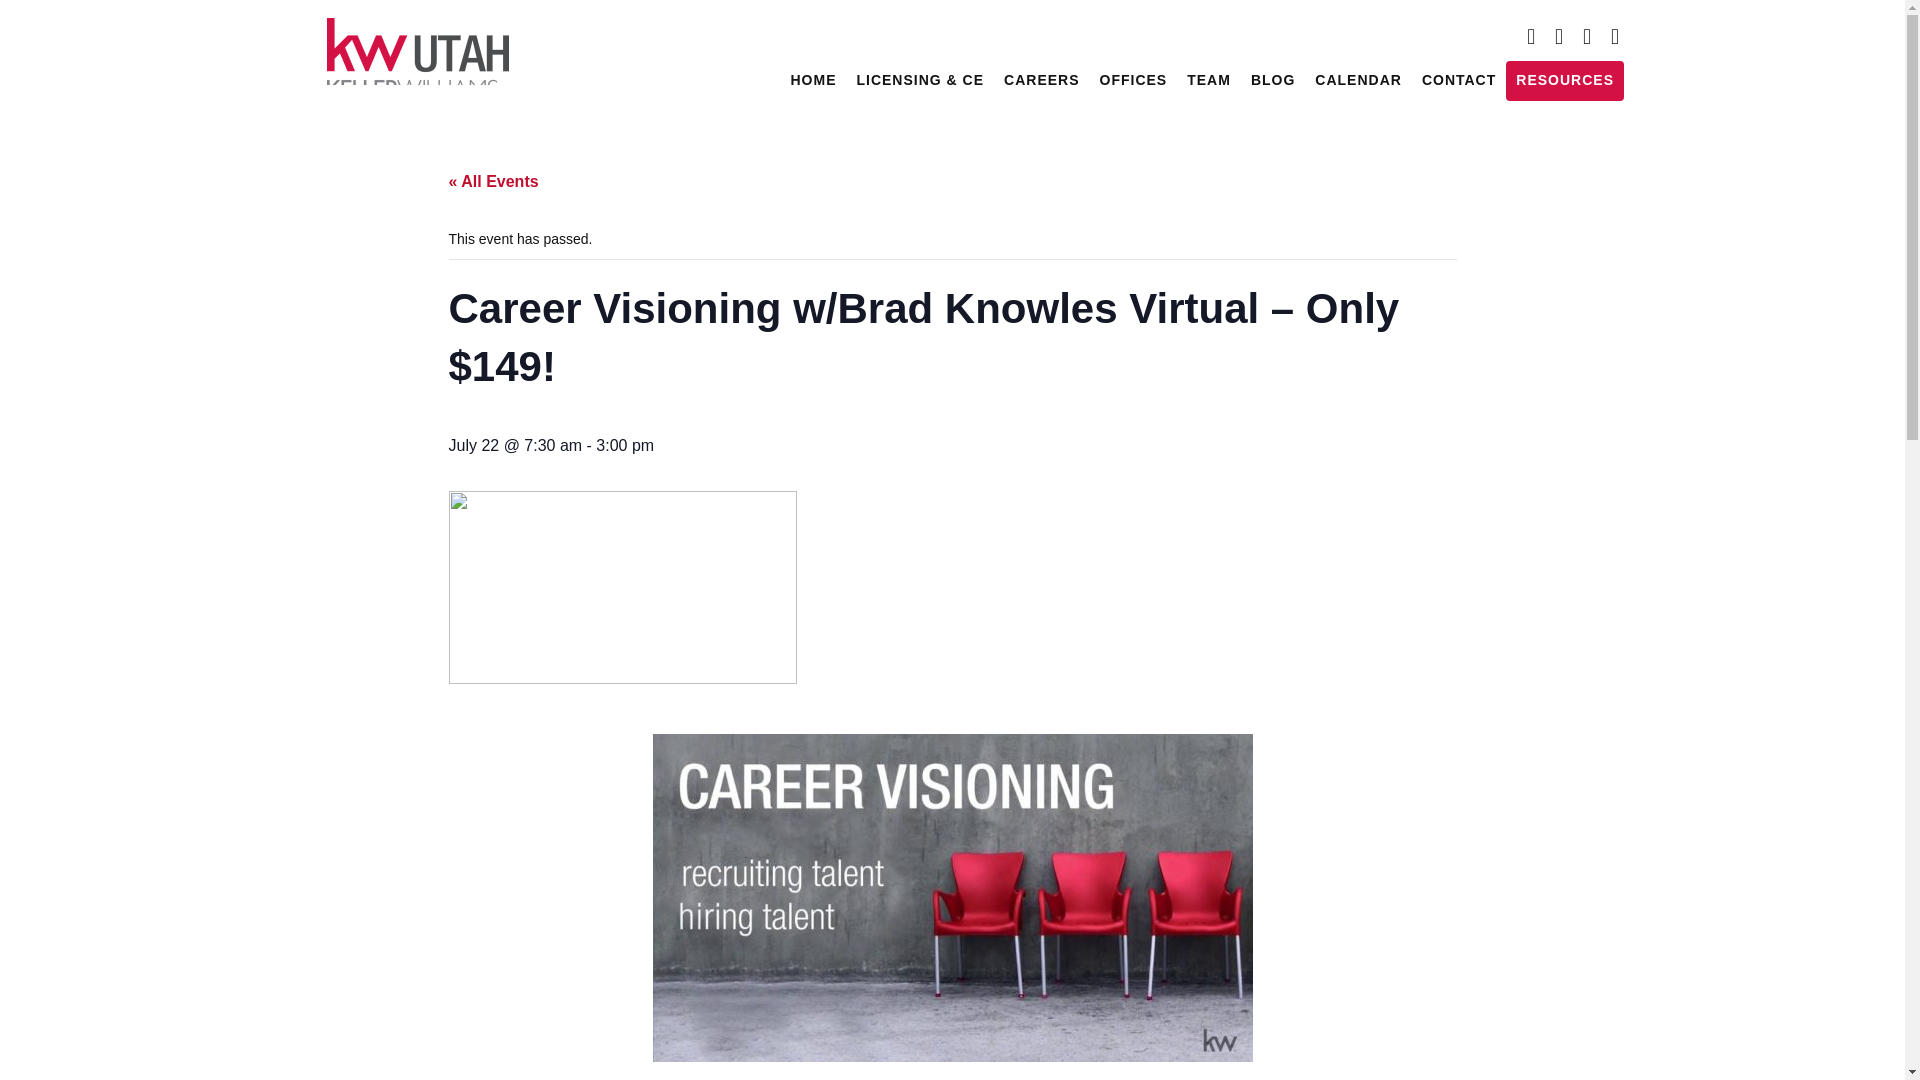  I want to click on BLOG, so click(1272, 80).